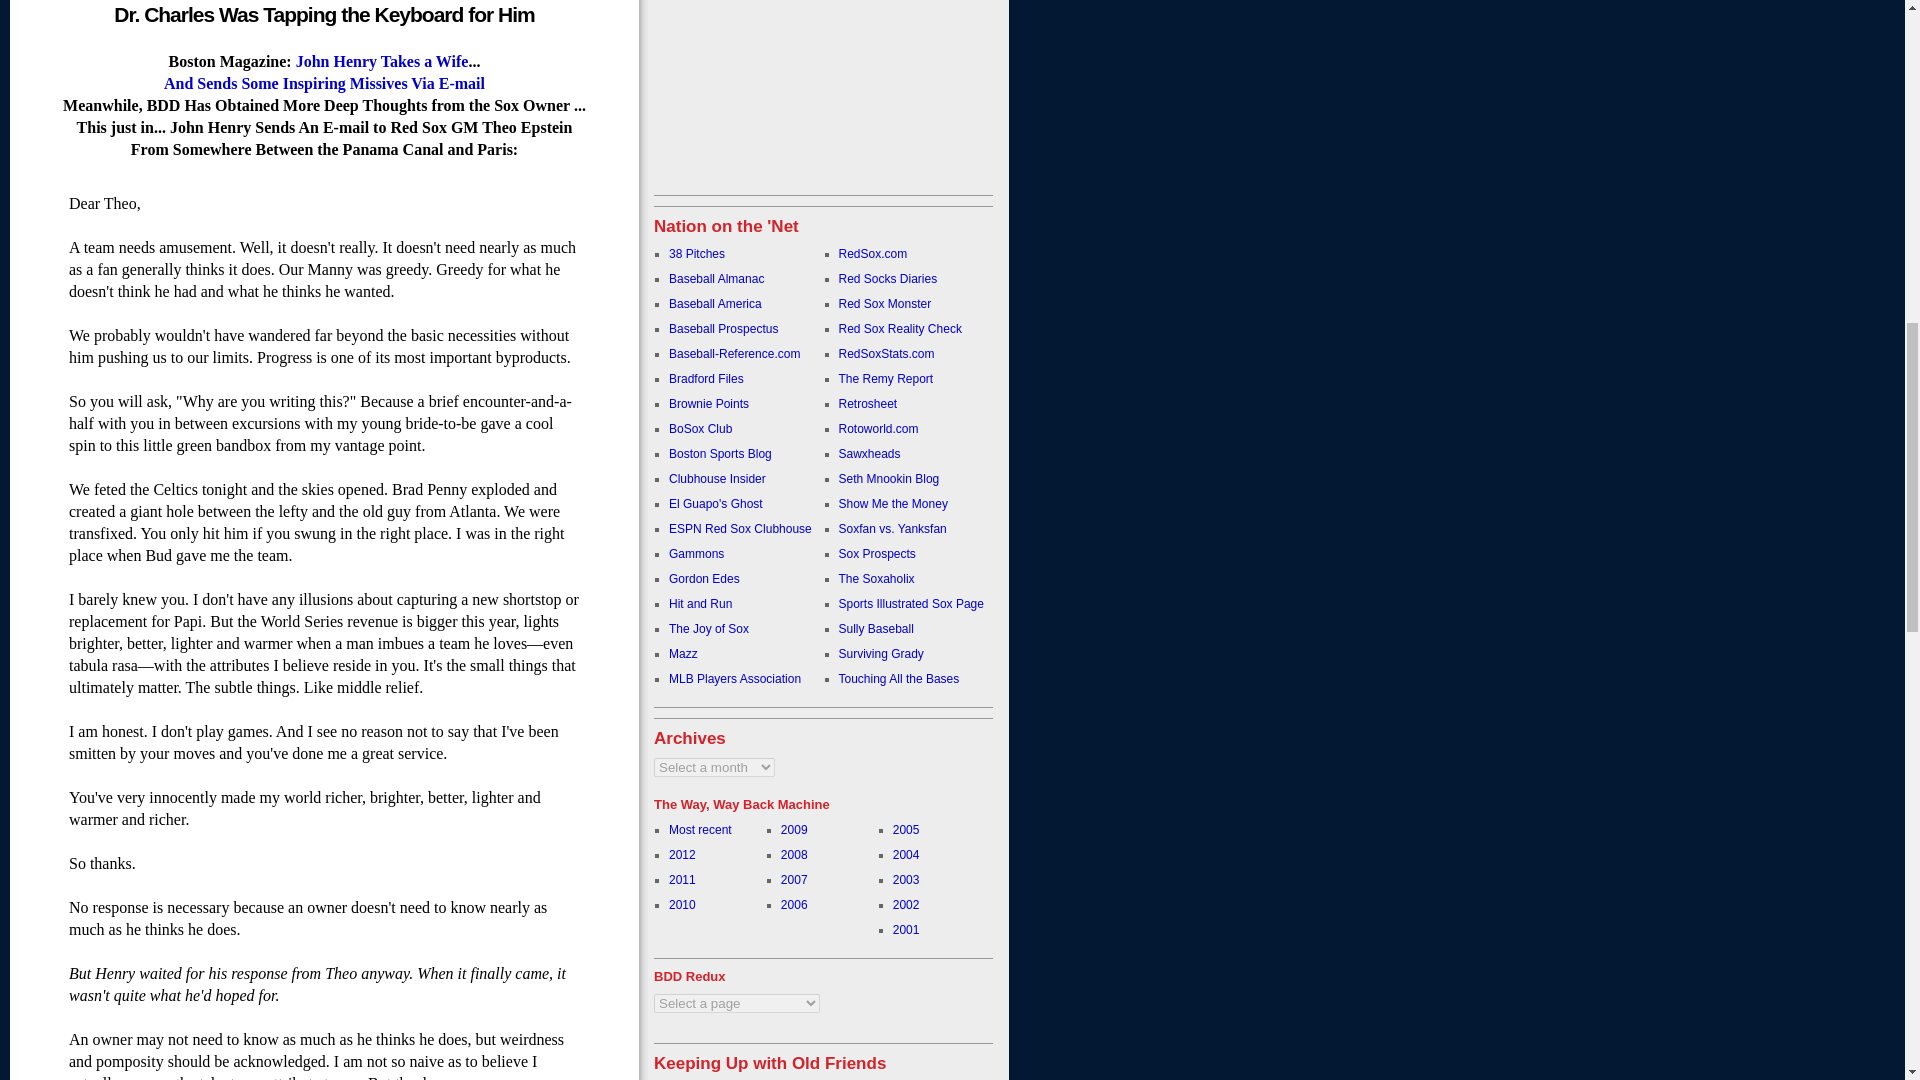  I want to click on WEEI's Rob Bradford on baseball and more, so click(706, 378).